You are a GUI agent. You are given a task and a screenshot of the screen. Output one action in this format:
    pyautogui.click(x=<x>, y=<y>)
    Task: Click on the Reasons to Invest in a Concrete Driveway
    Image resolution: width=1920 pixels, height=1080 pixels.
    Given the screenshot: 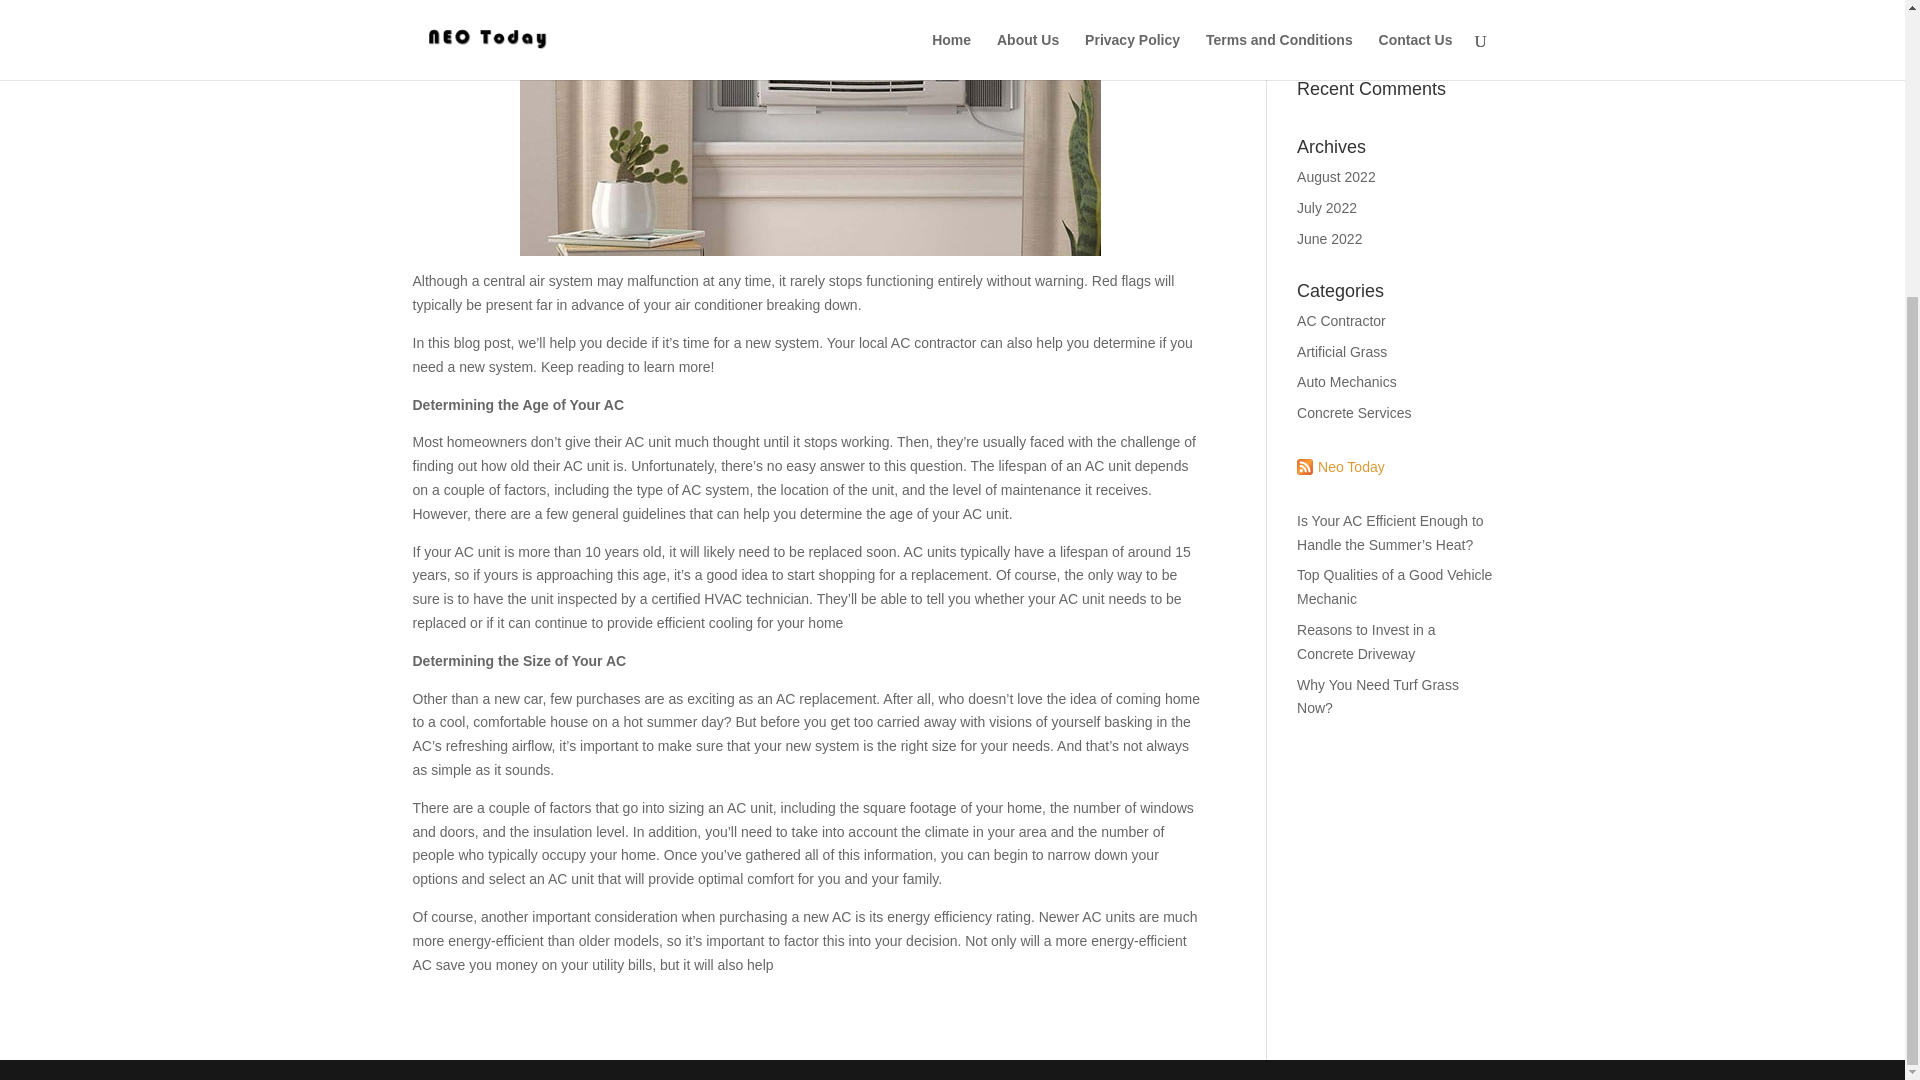 What is the action you would take?
    pyautogui.click(x=1366, y=642)
    